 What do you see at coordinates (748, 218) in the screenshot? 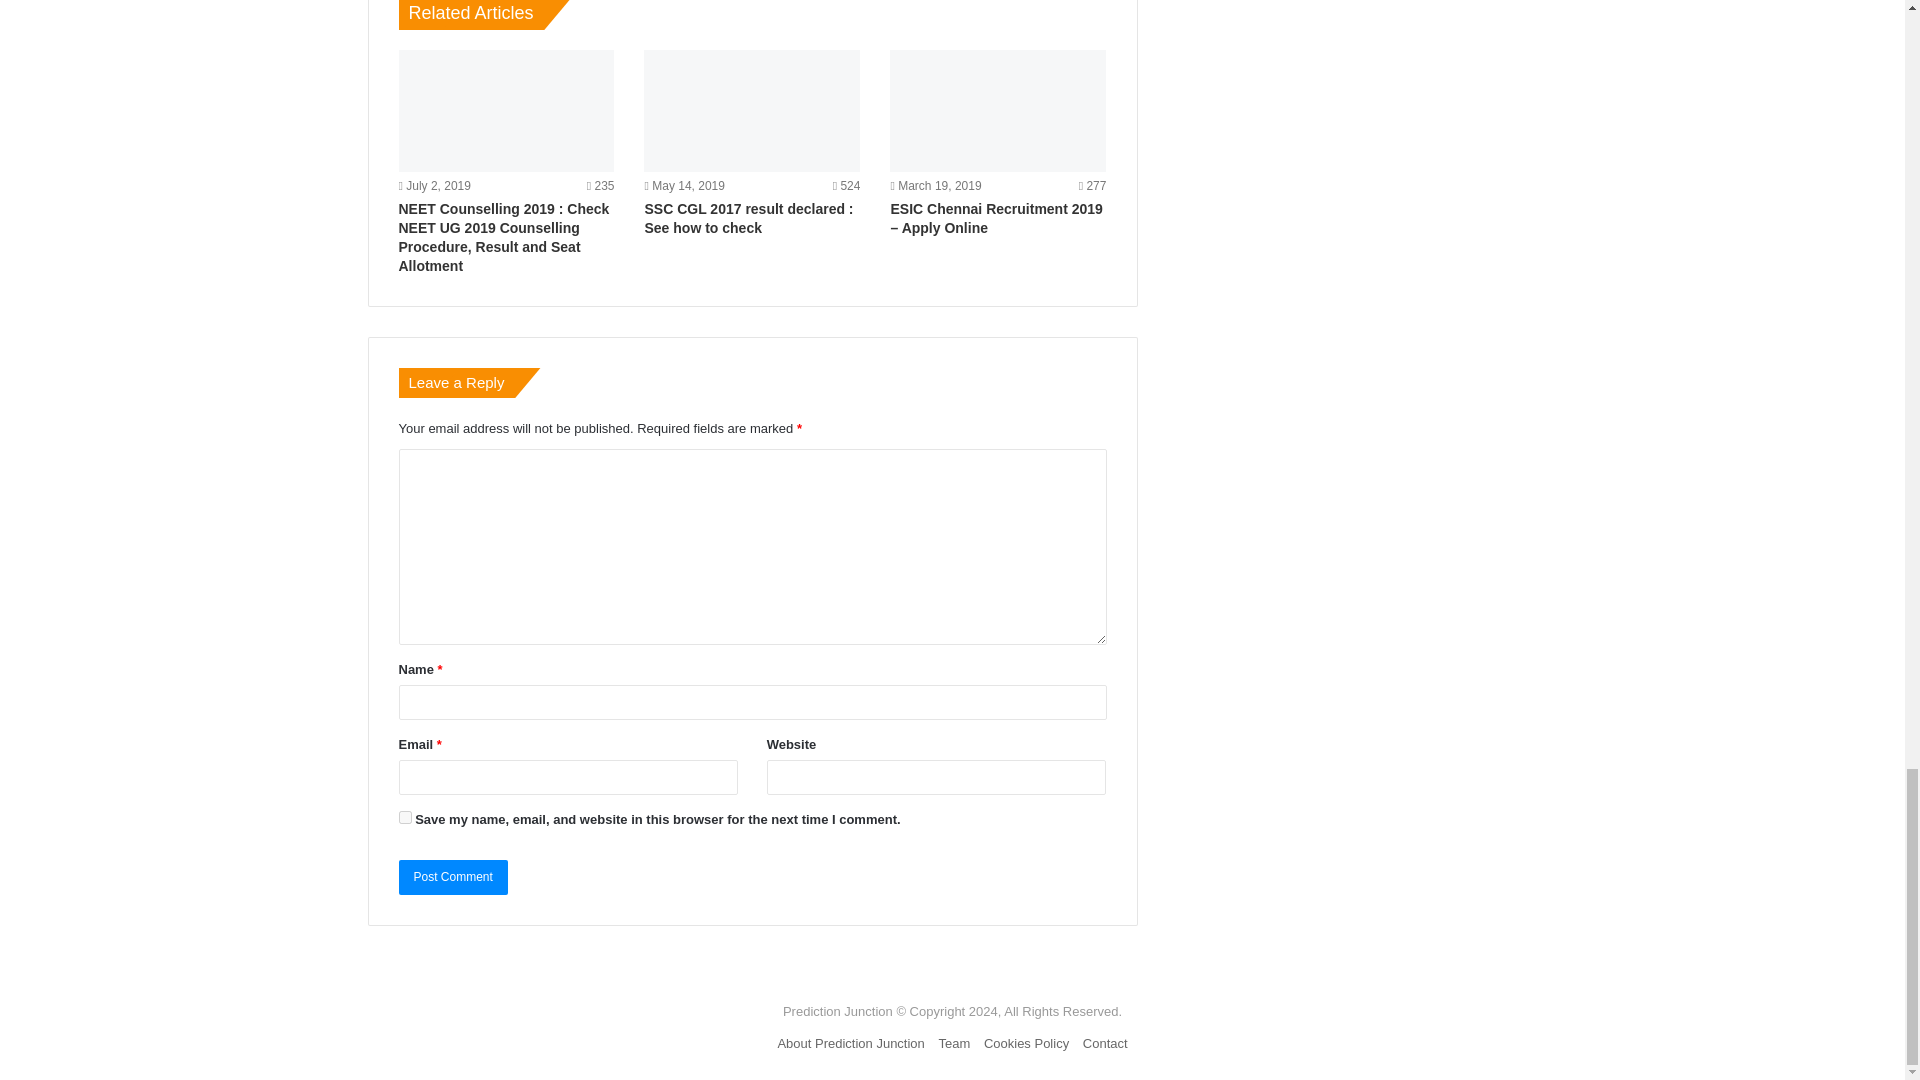
I see `SSC CGL 2017 result declared : See how to check` at bounding box center [748, 218].